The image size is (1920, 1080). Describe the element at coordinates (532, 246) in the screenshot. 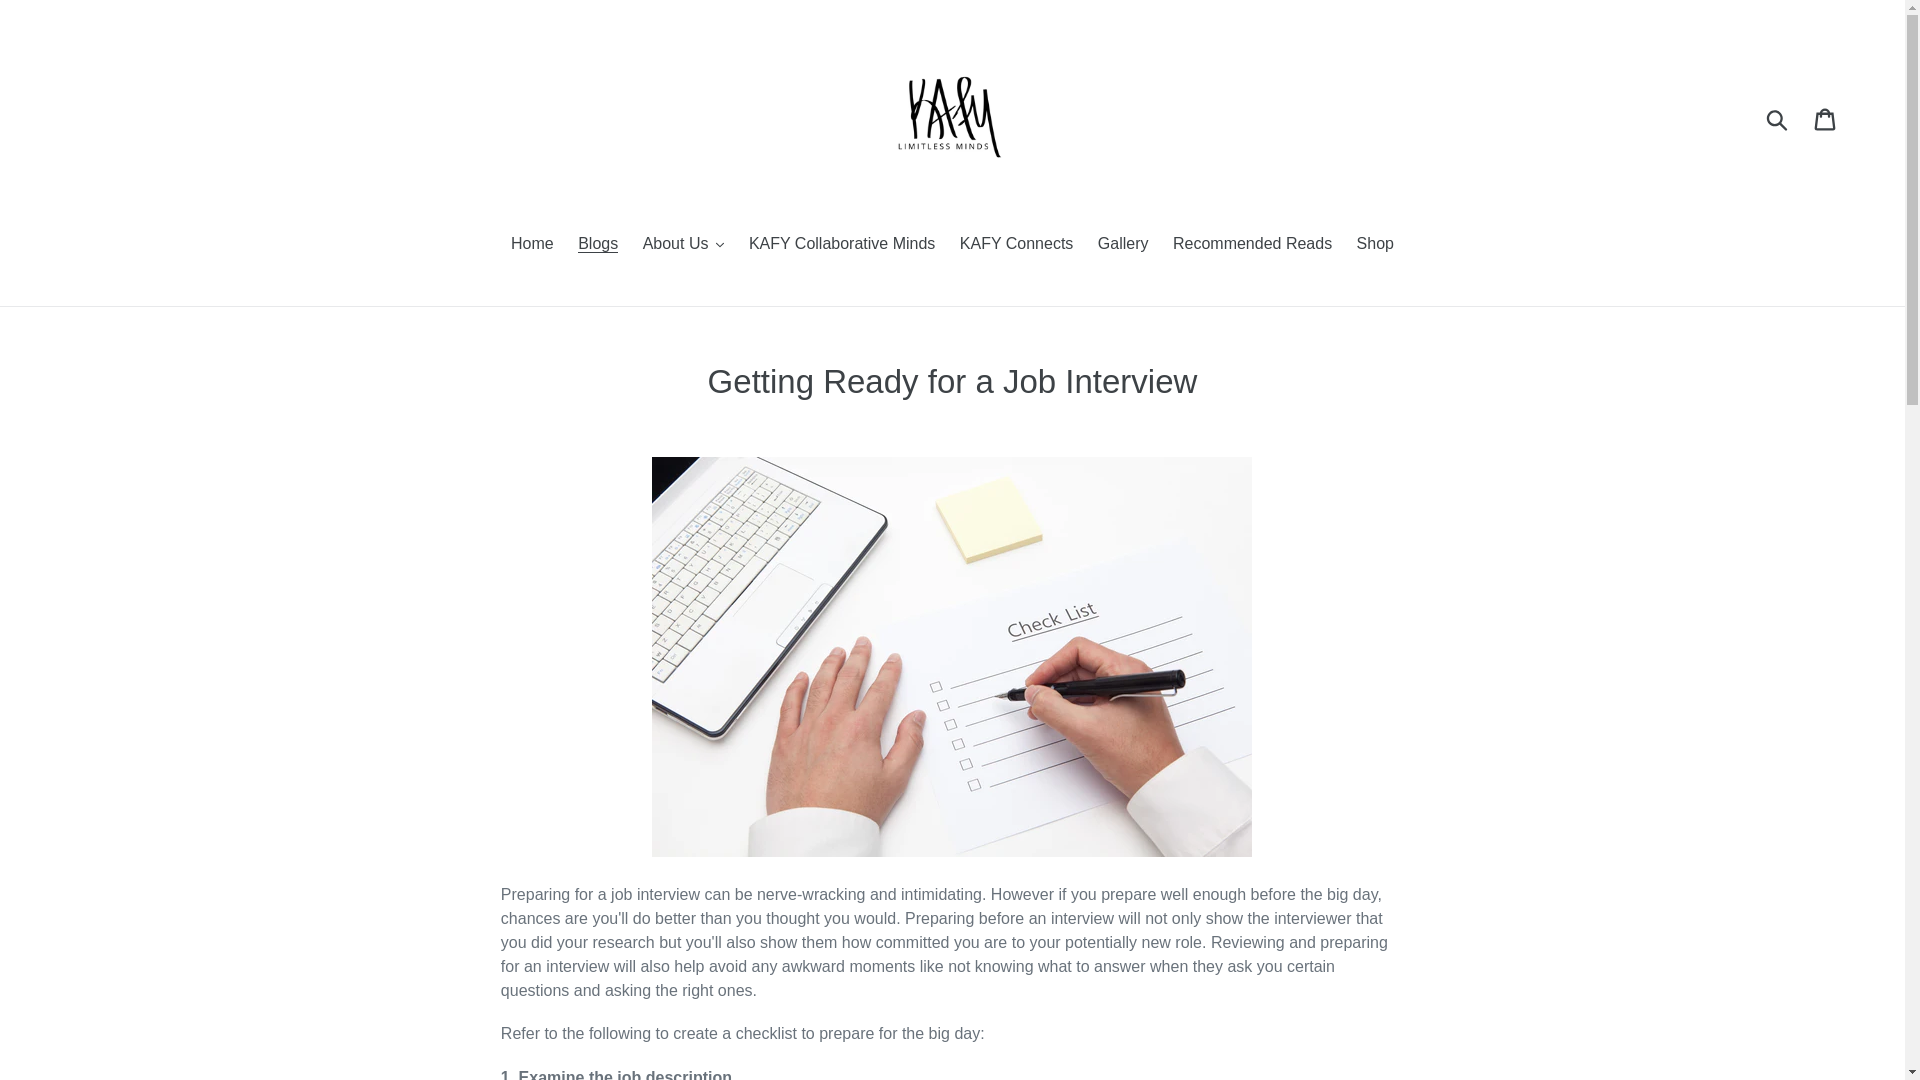

I see `Home` at that location.